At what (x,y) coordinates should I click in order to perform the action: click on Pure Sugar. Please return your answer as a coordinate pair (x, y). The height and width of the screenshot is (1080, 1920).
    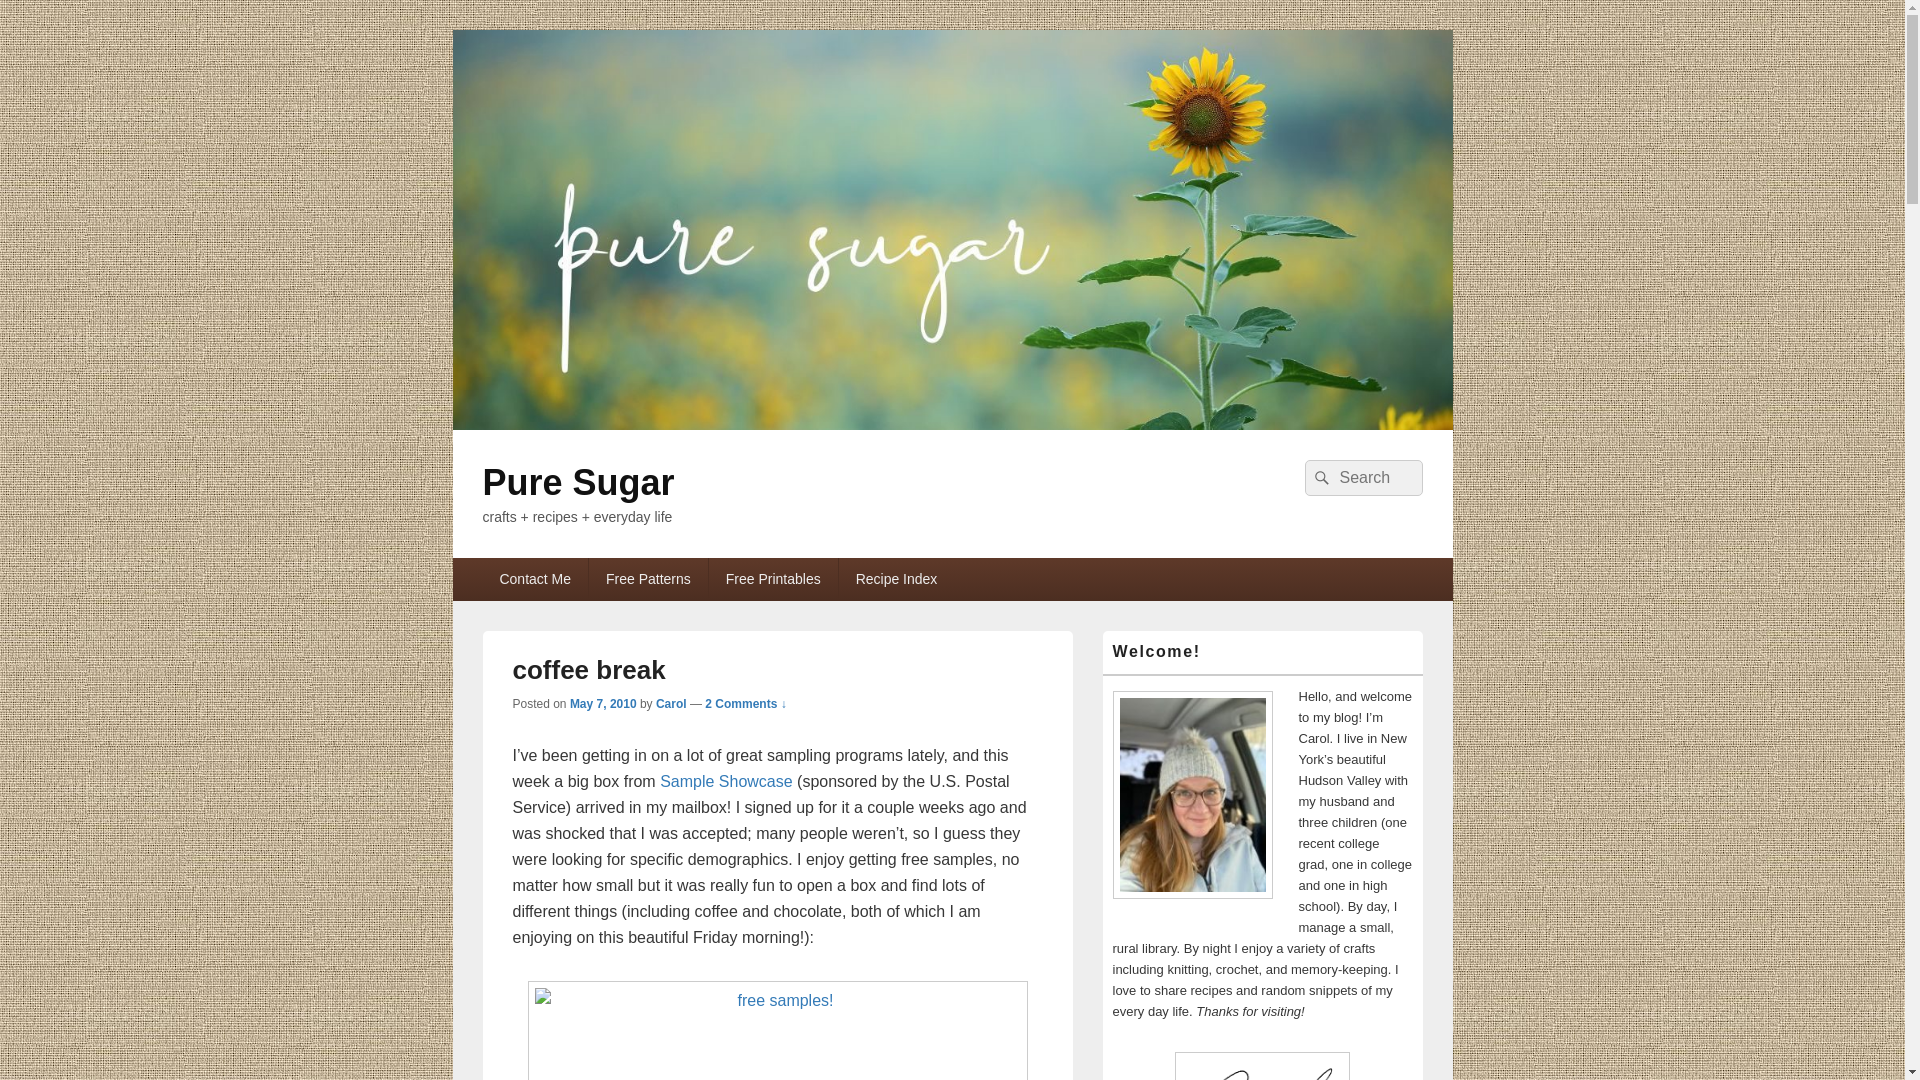
    Looking at the image, I should click on (577, 482).